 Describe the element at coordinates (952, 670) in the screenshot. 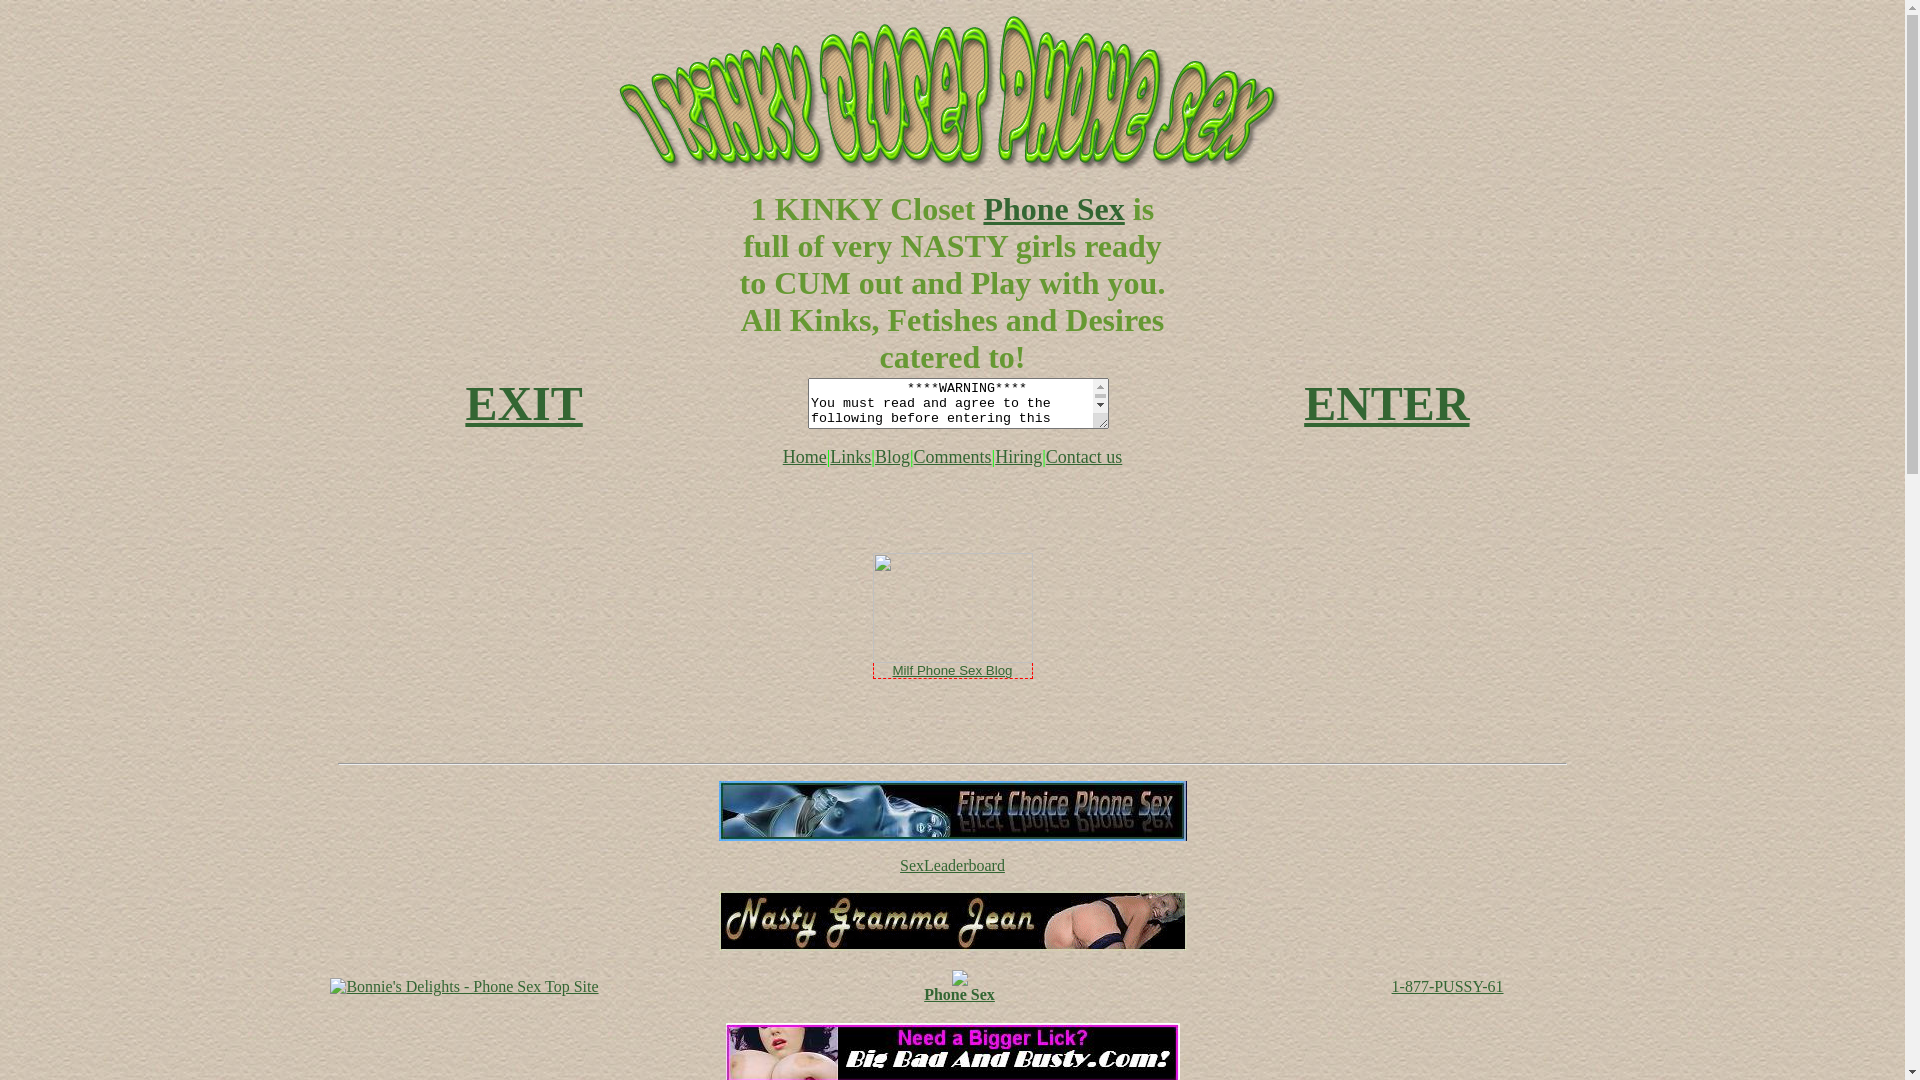

I see `Milf Phone Sex Blog` at that location.